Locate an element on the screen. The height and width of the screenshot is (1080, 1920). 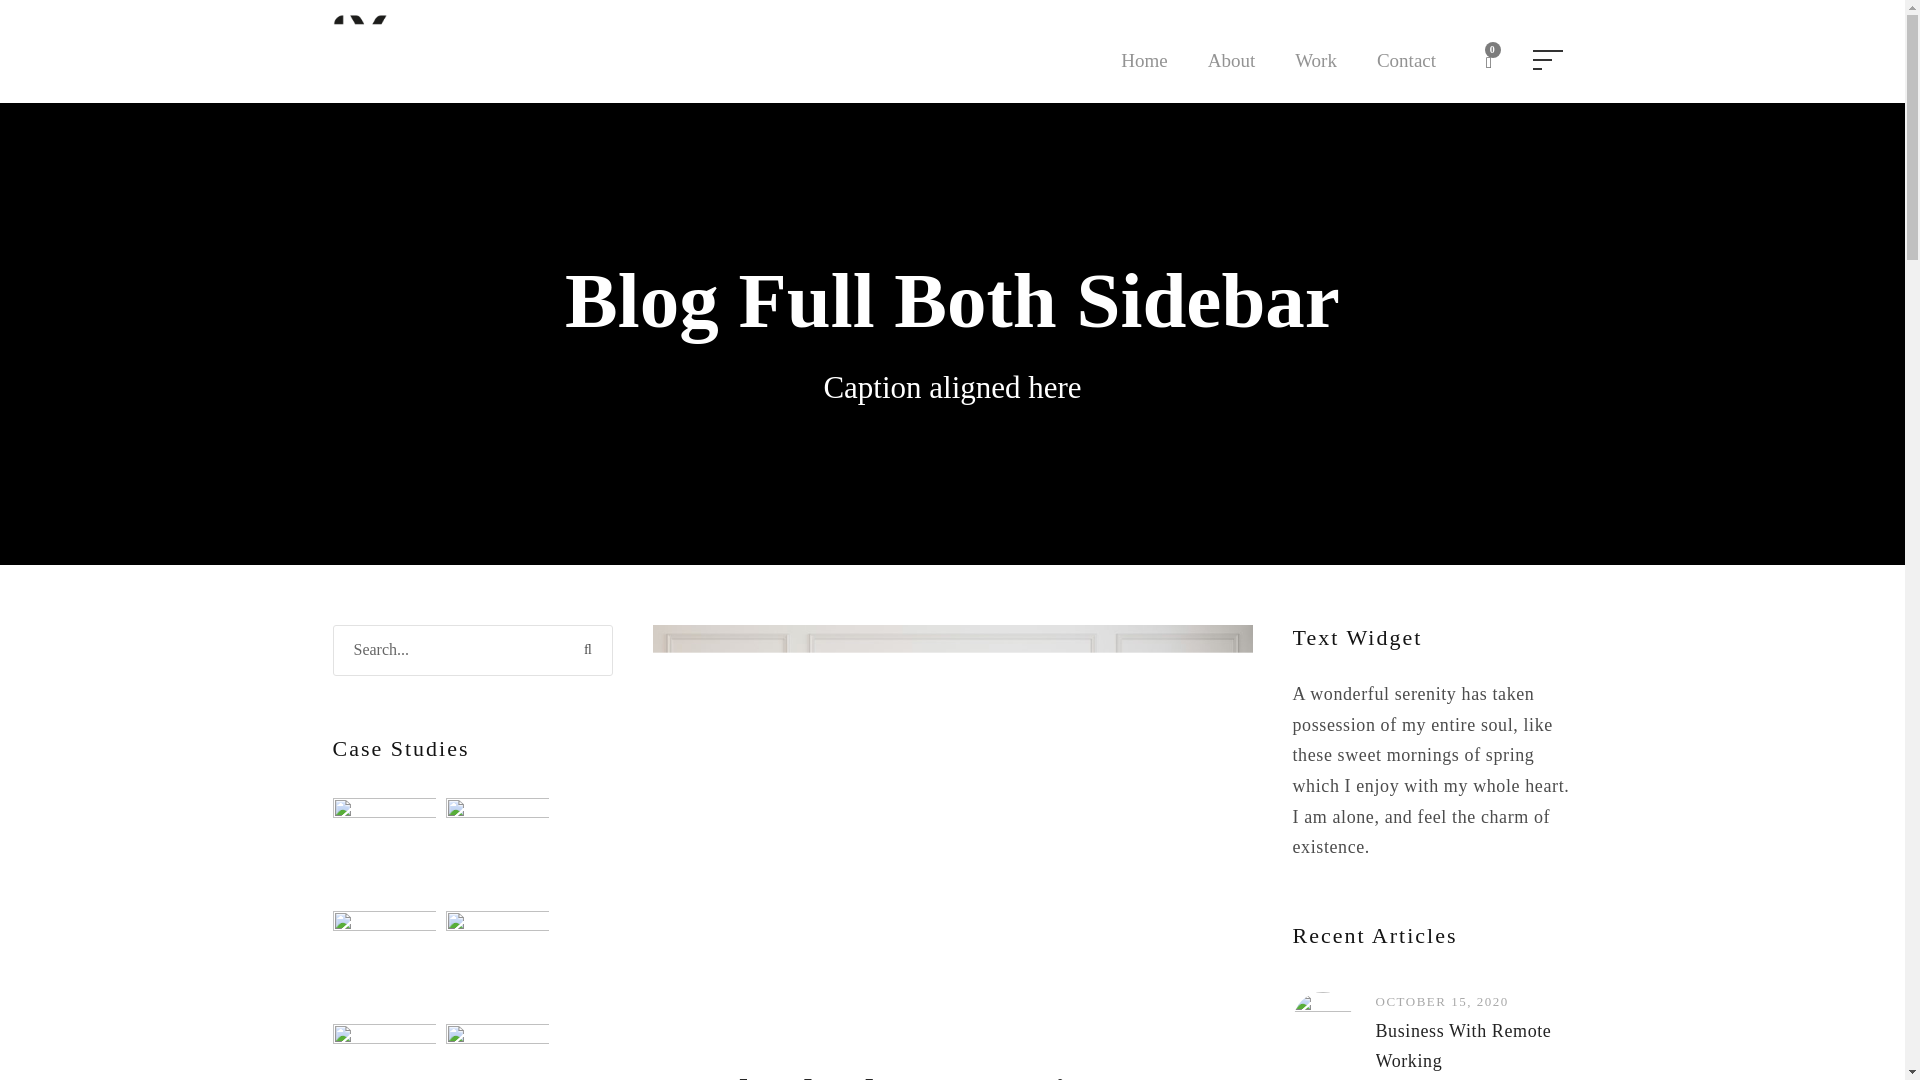
Contact is located at coordinates (1406, 74).